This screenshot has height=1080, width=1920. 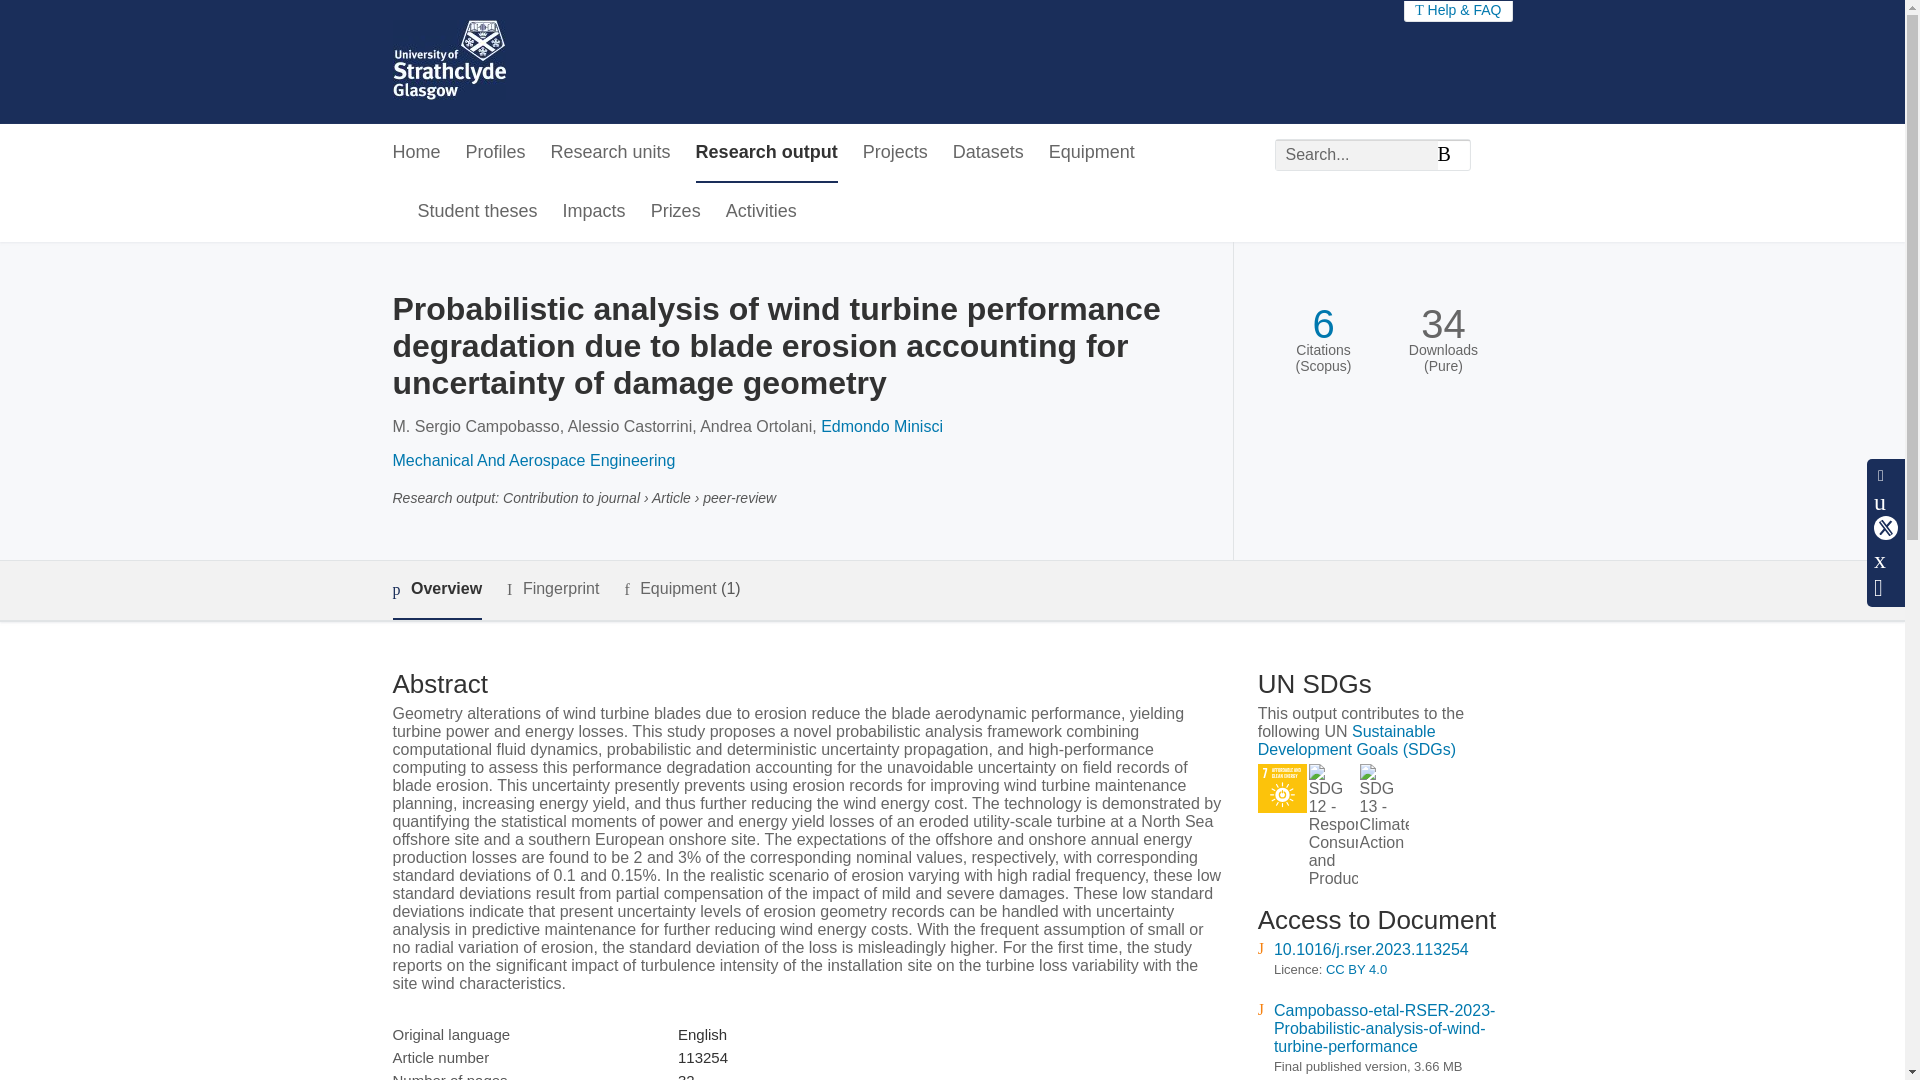 What do you see at coordinates (436, 590) in the screenshot?
I see `Overview` at bounding box center [436, 590].